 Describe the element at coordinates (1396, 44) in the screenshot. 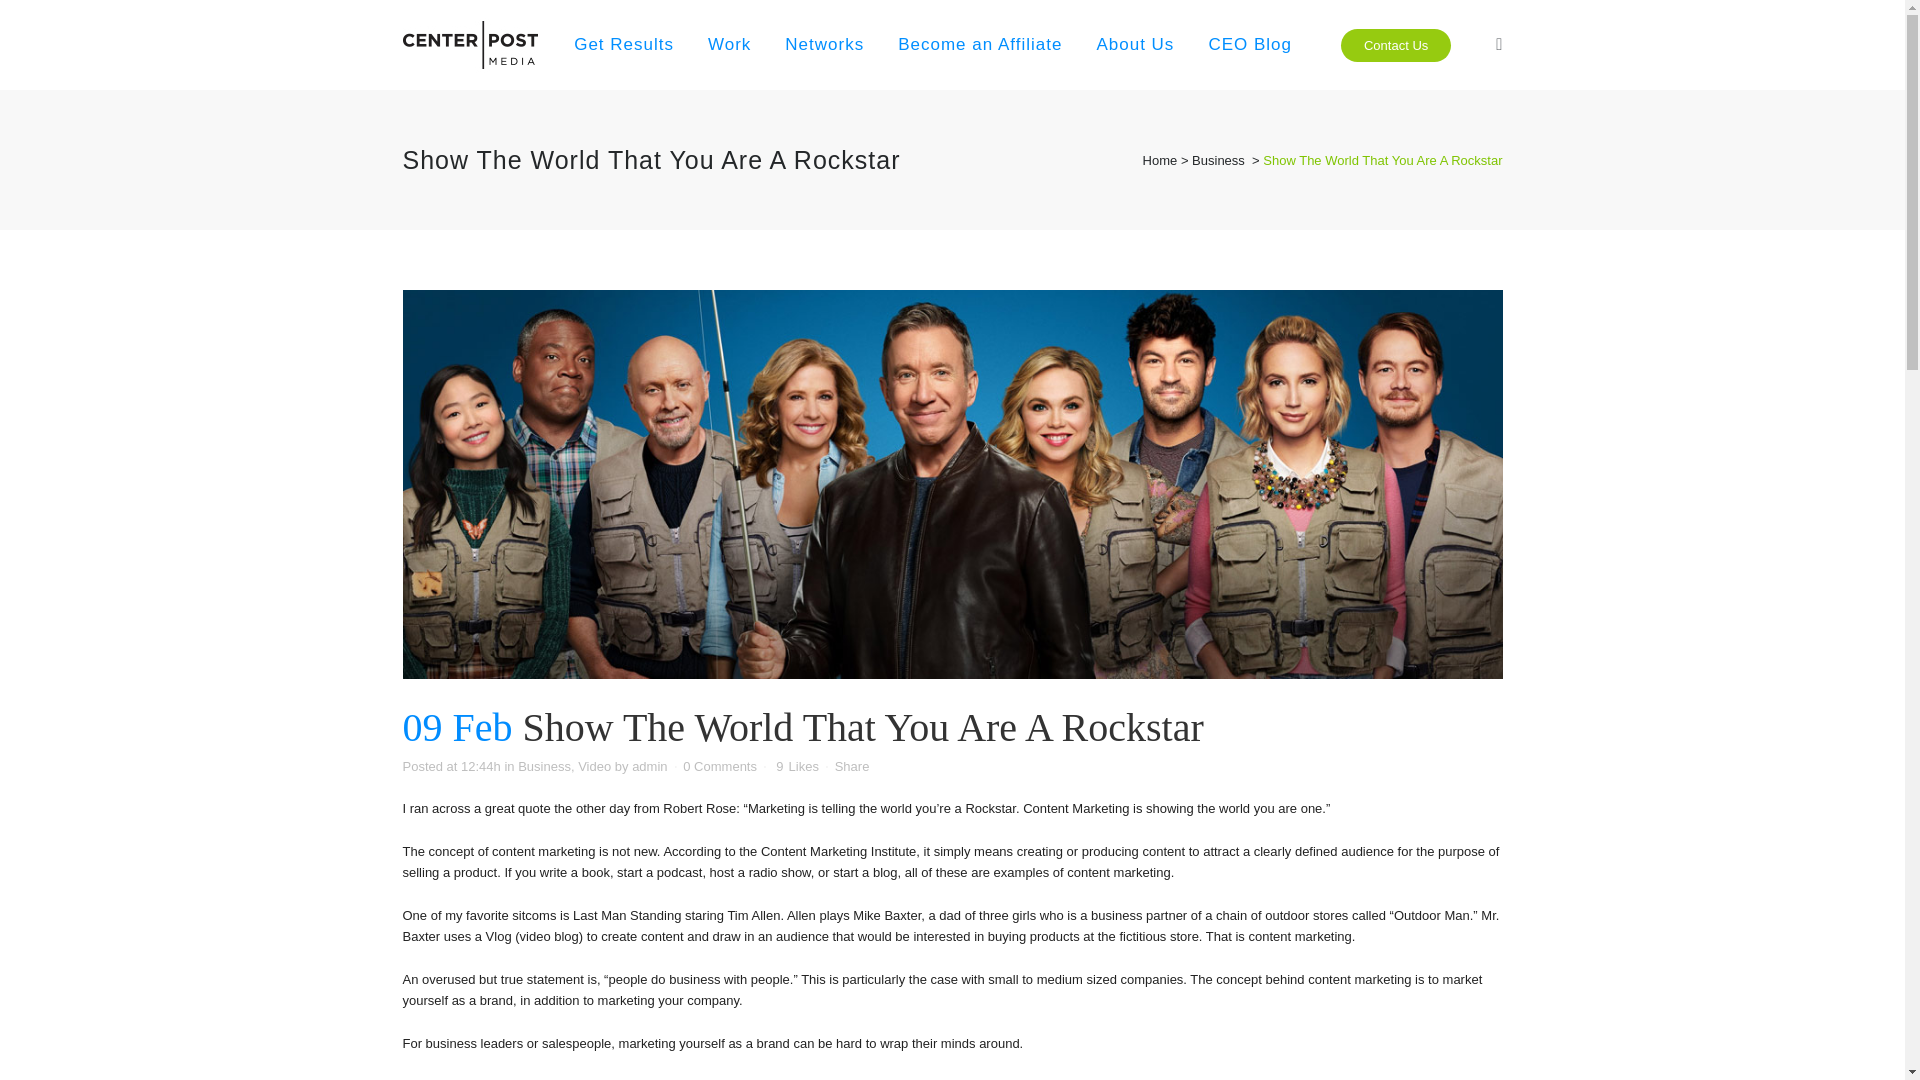

I see `Contact Us` at that location.